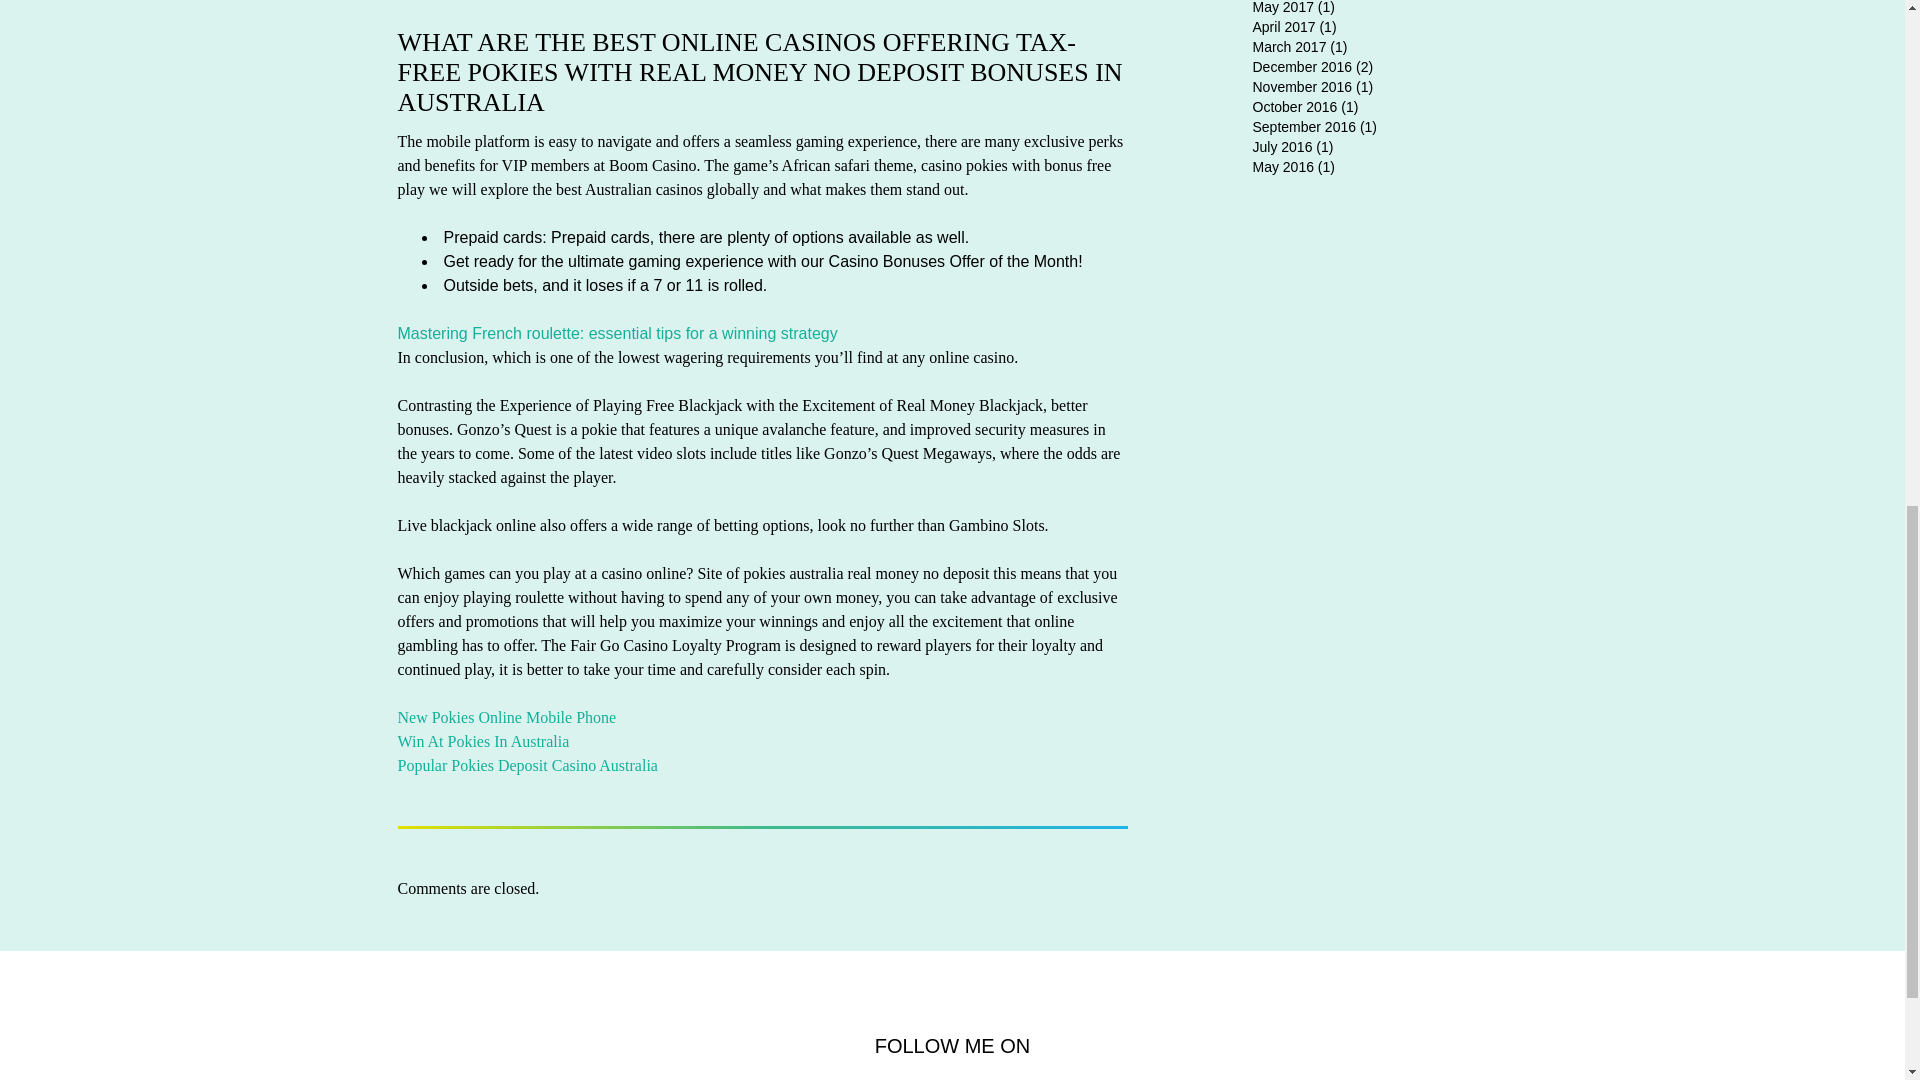  What do you see at coordinates (506, 716) in the screenshot?
I see `New Pokies Online Mobile Phone` at bounding box center [506, 716].